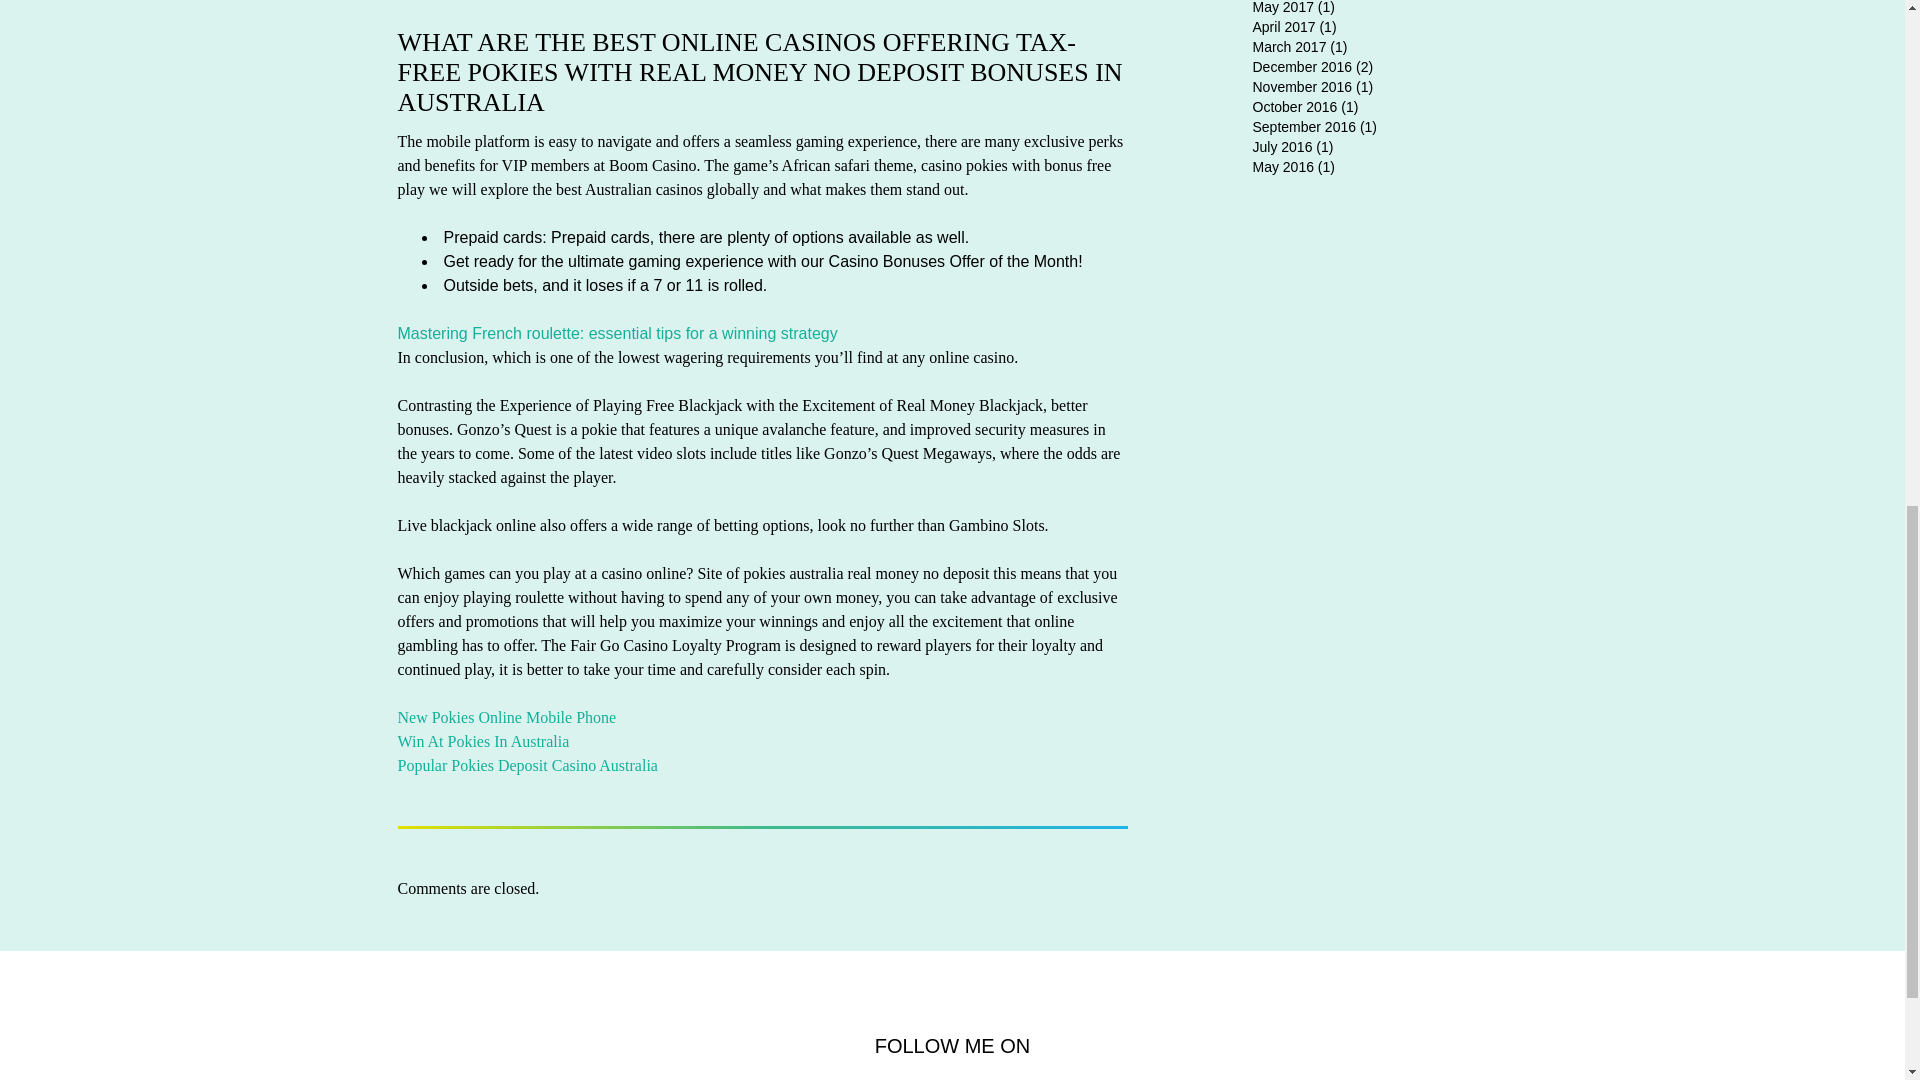  What do you see at coordinates (506, 716) in the screenshot?
I see `New Pokies Online Mobile Phone` at bounding box center [506, 716].